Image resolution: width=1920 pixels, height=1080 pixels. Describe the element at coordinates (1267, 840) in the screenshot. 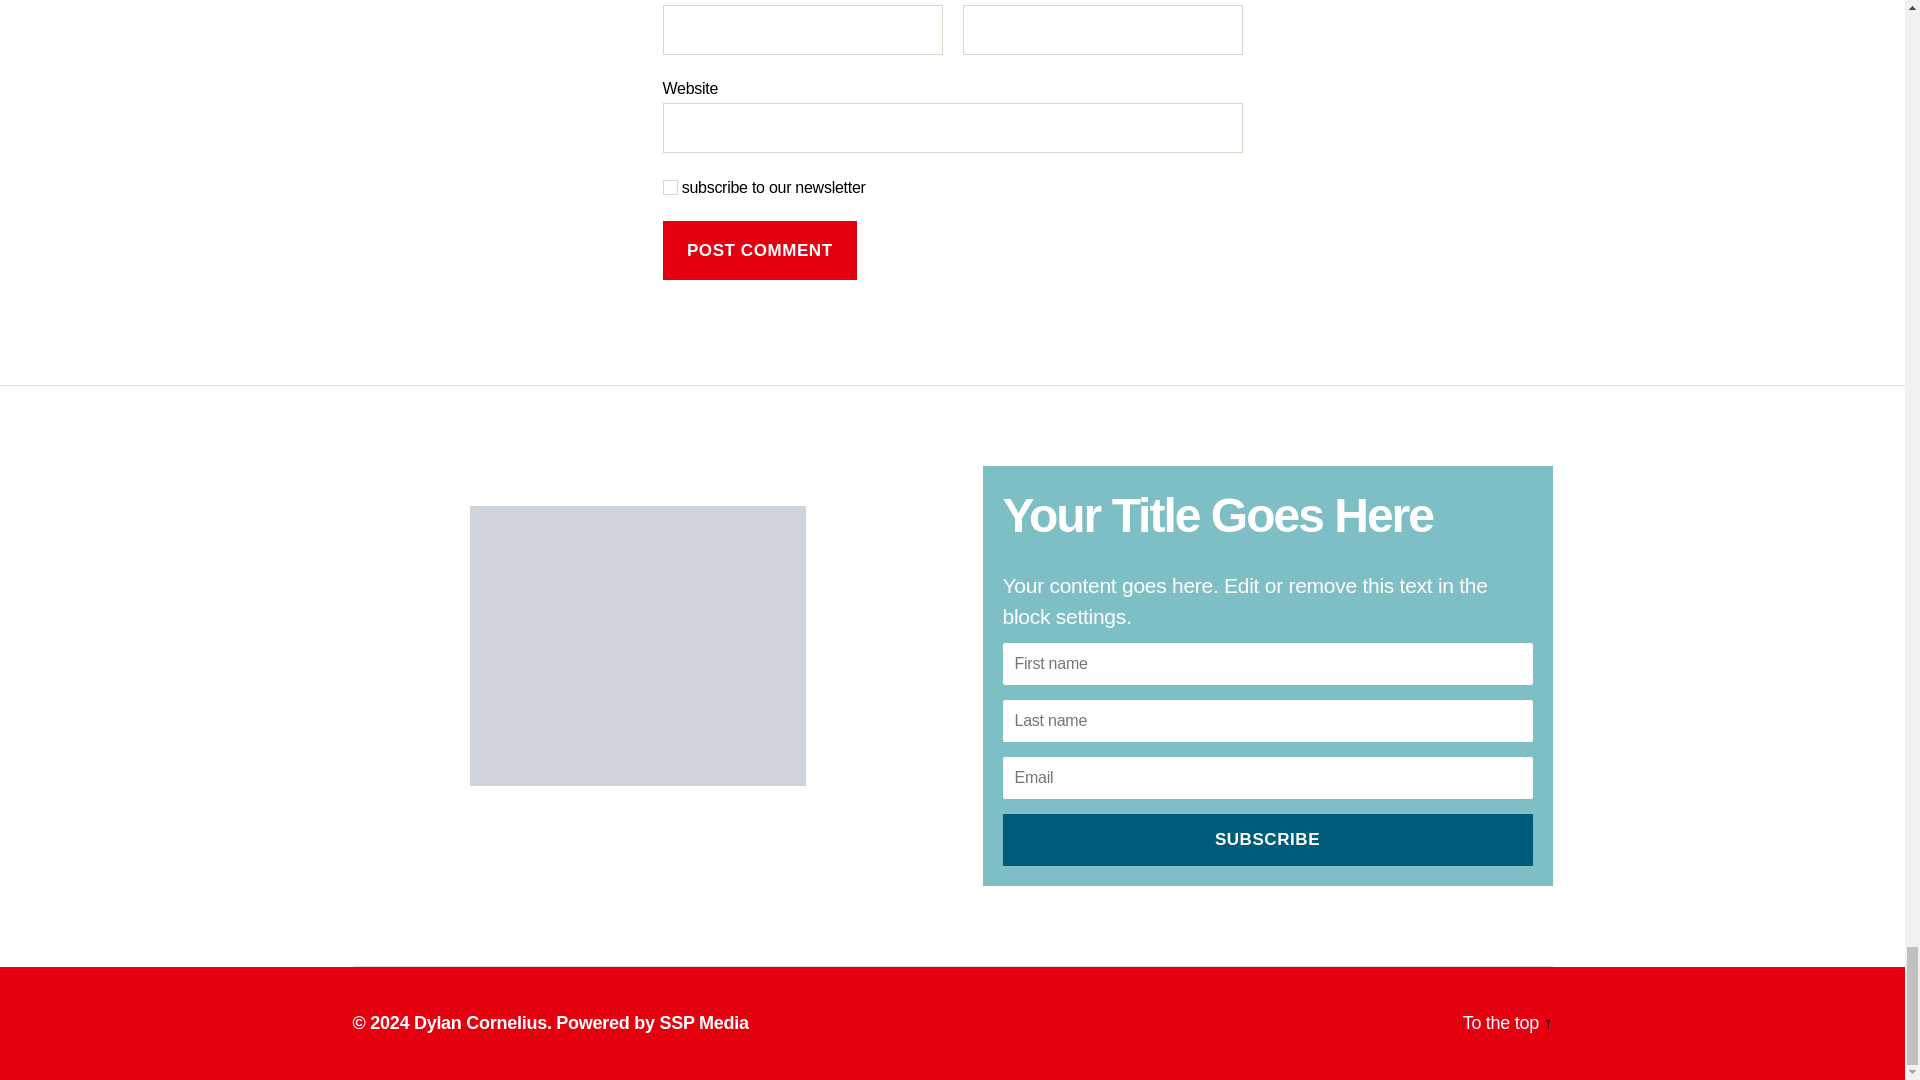

I see `Subscribe` at that location.